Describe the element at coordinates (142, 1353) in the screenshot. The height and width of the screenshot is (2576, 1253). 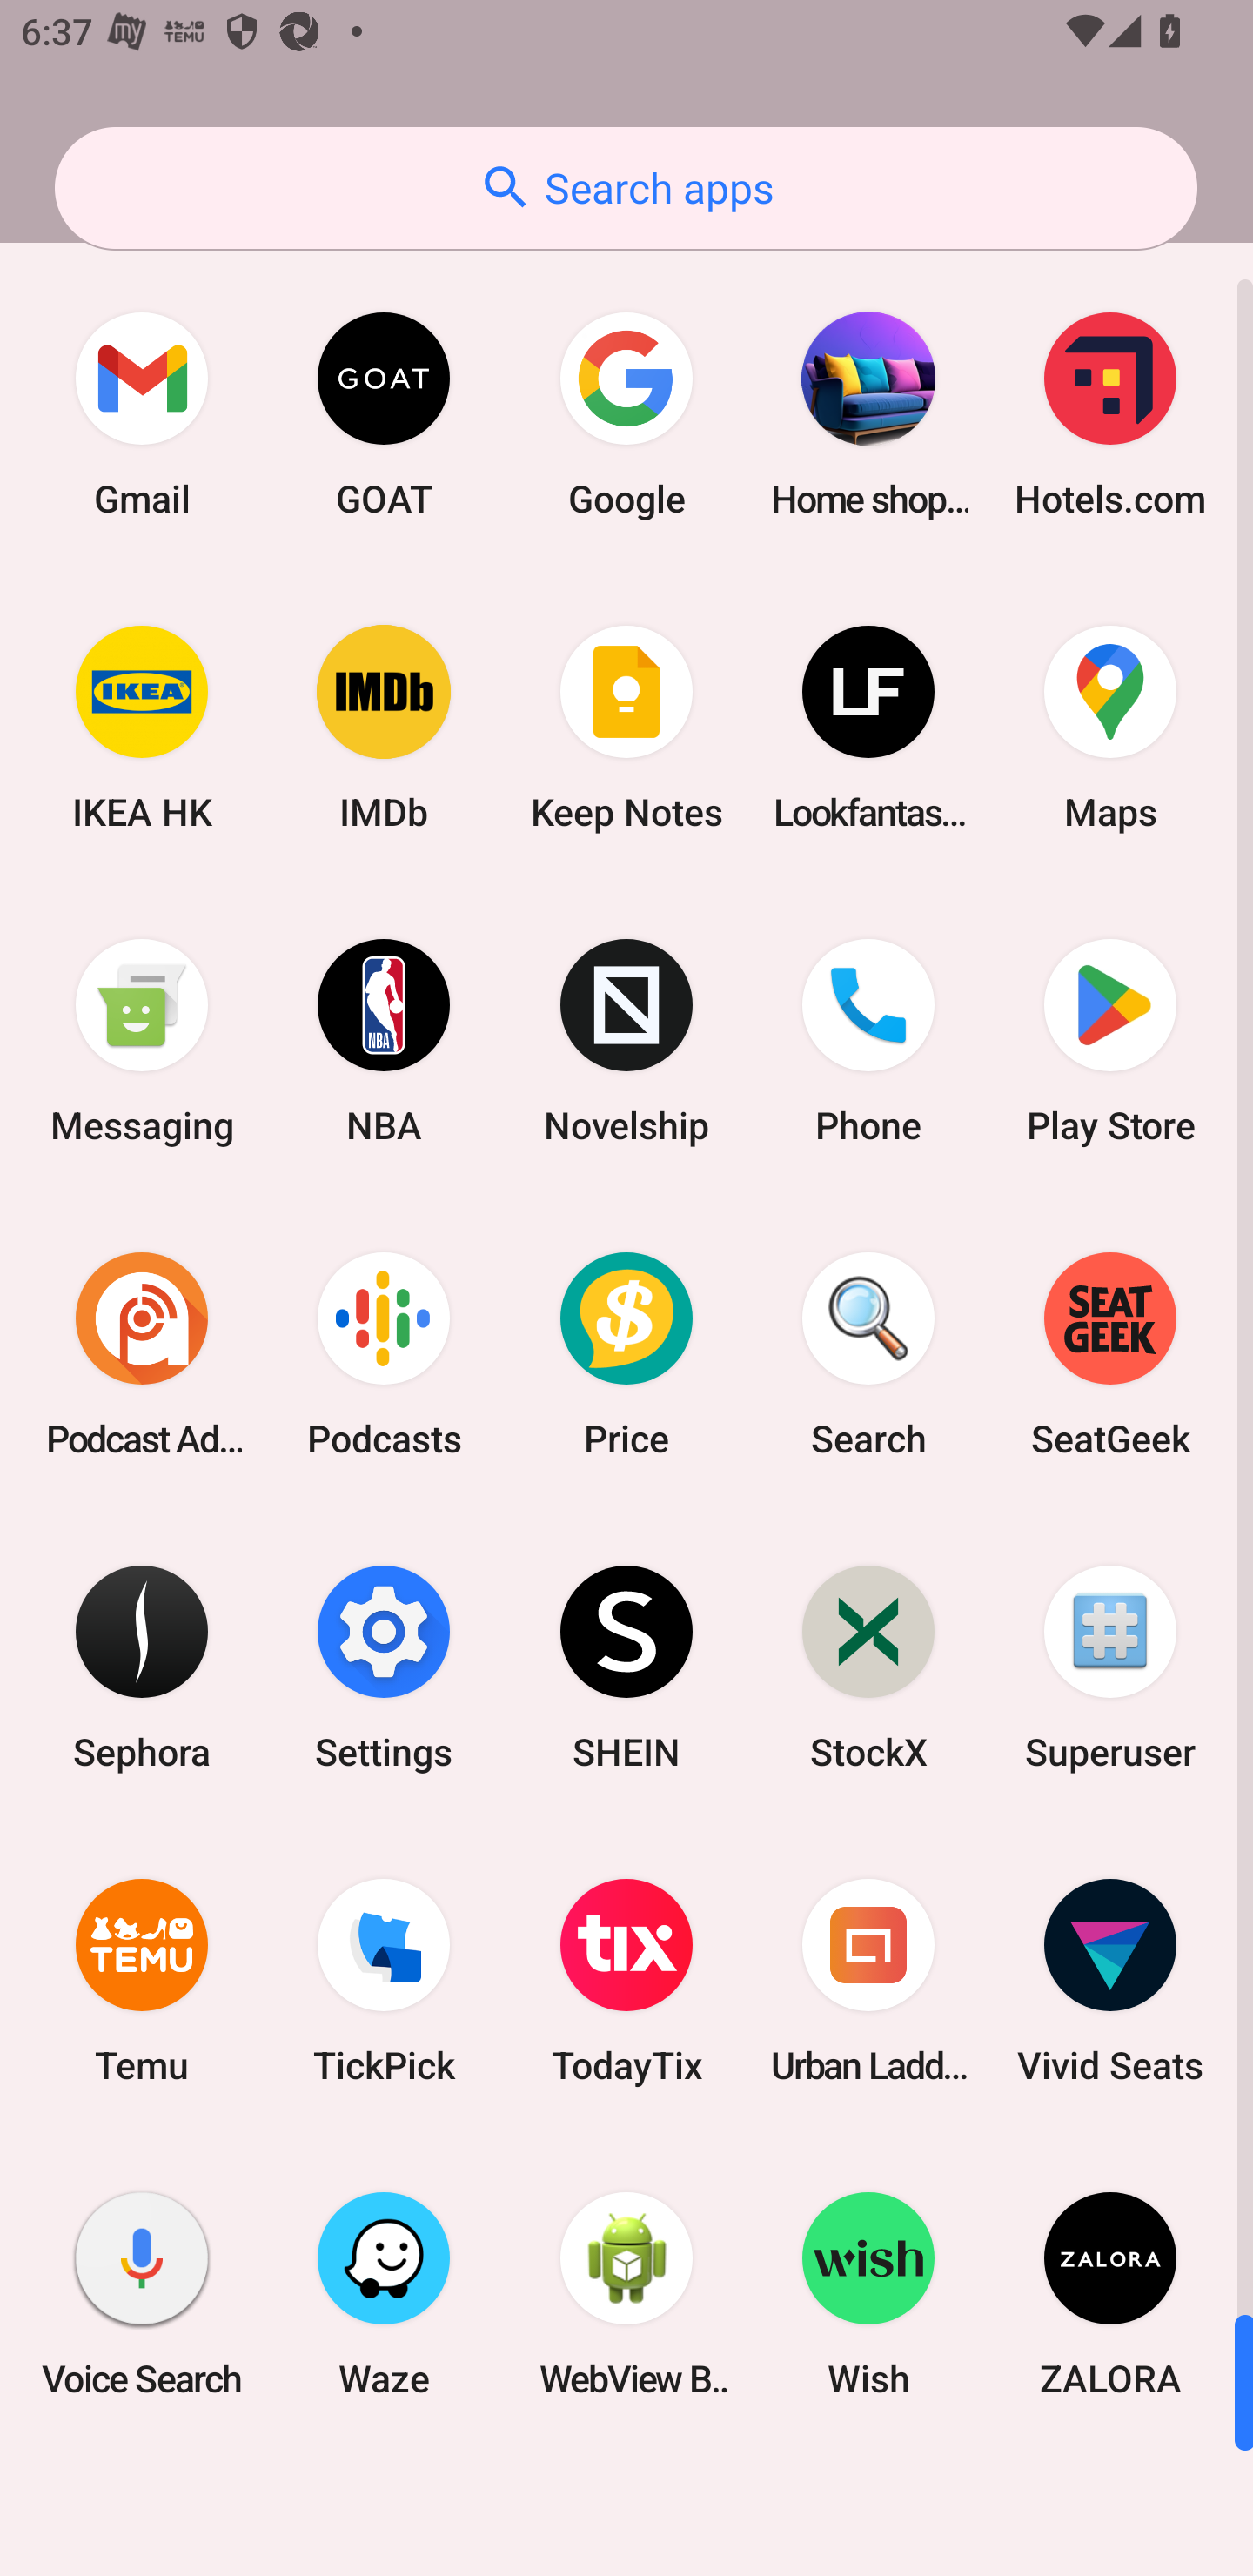
I see `Podcast Addict` at that location.